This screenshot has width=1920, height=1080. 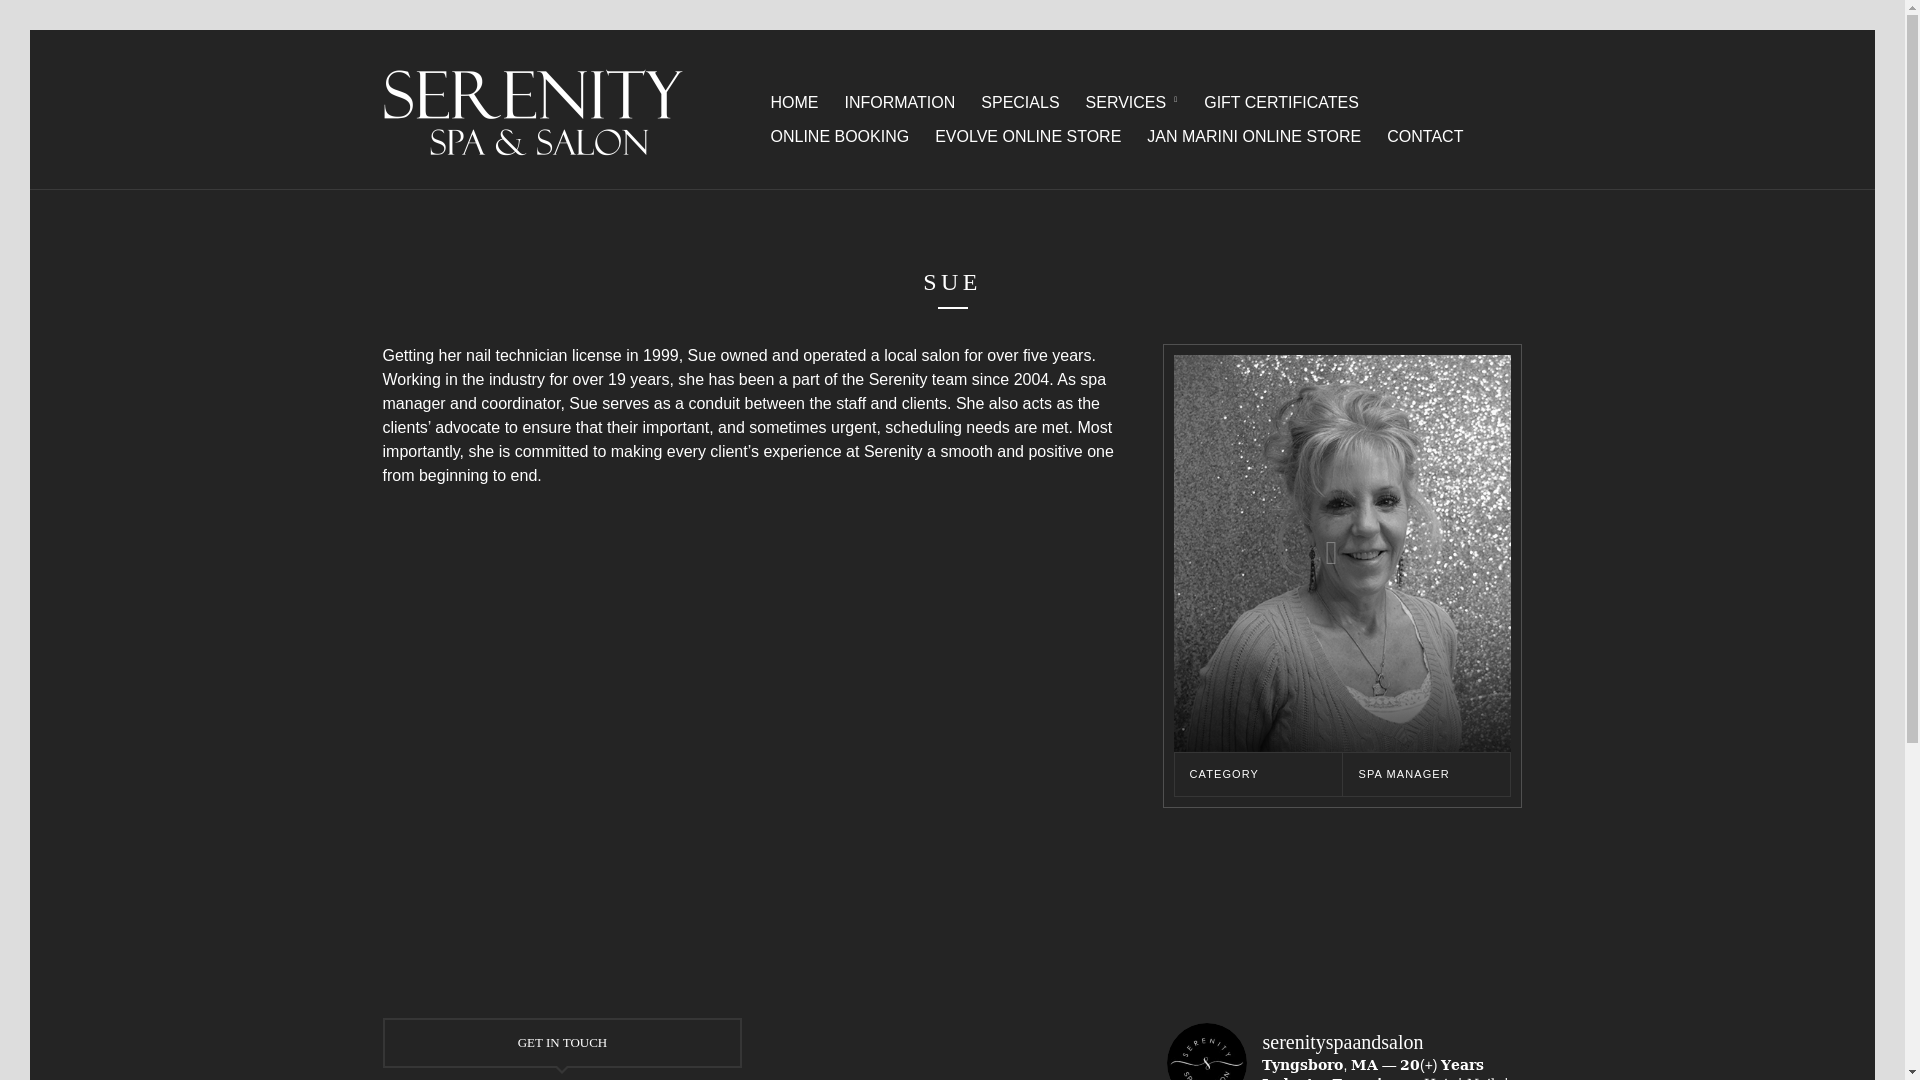 What do you see at coordinates (899, 104) in the screenshot?
I see `INFORMATION` at bounding box center [899, 104].